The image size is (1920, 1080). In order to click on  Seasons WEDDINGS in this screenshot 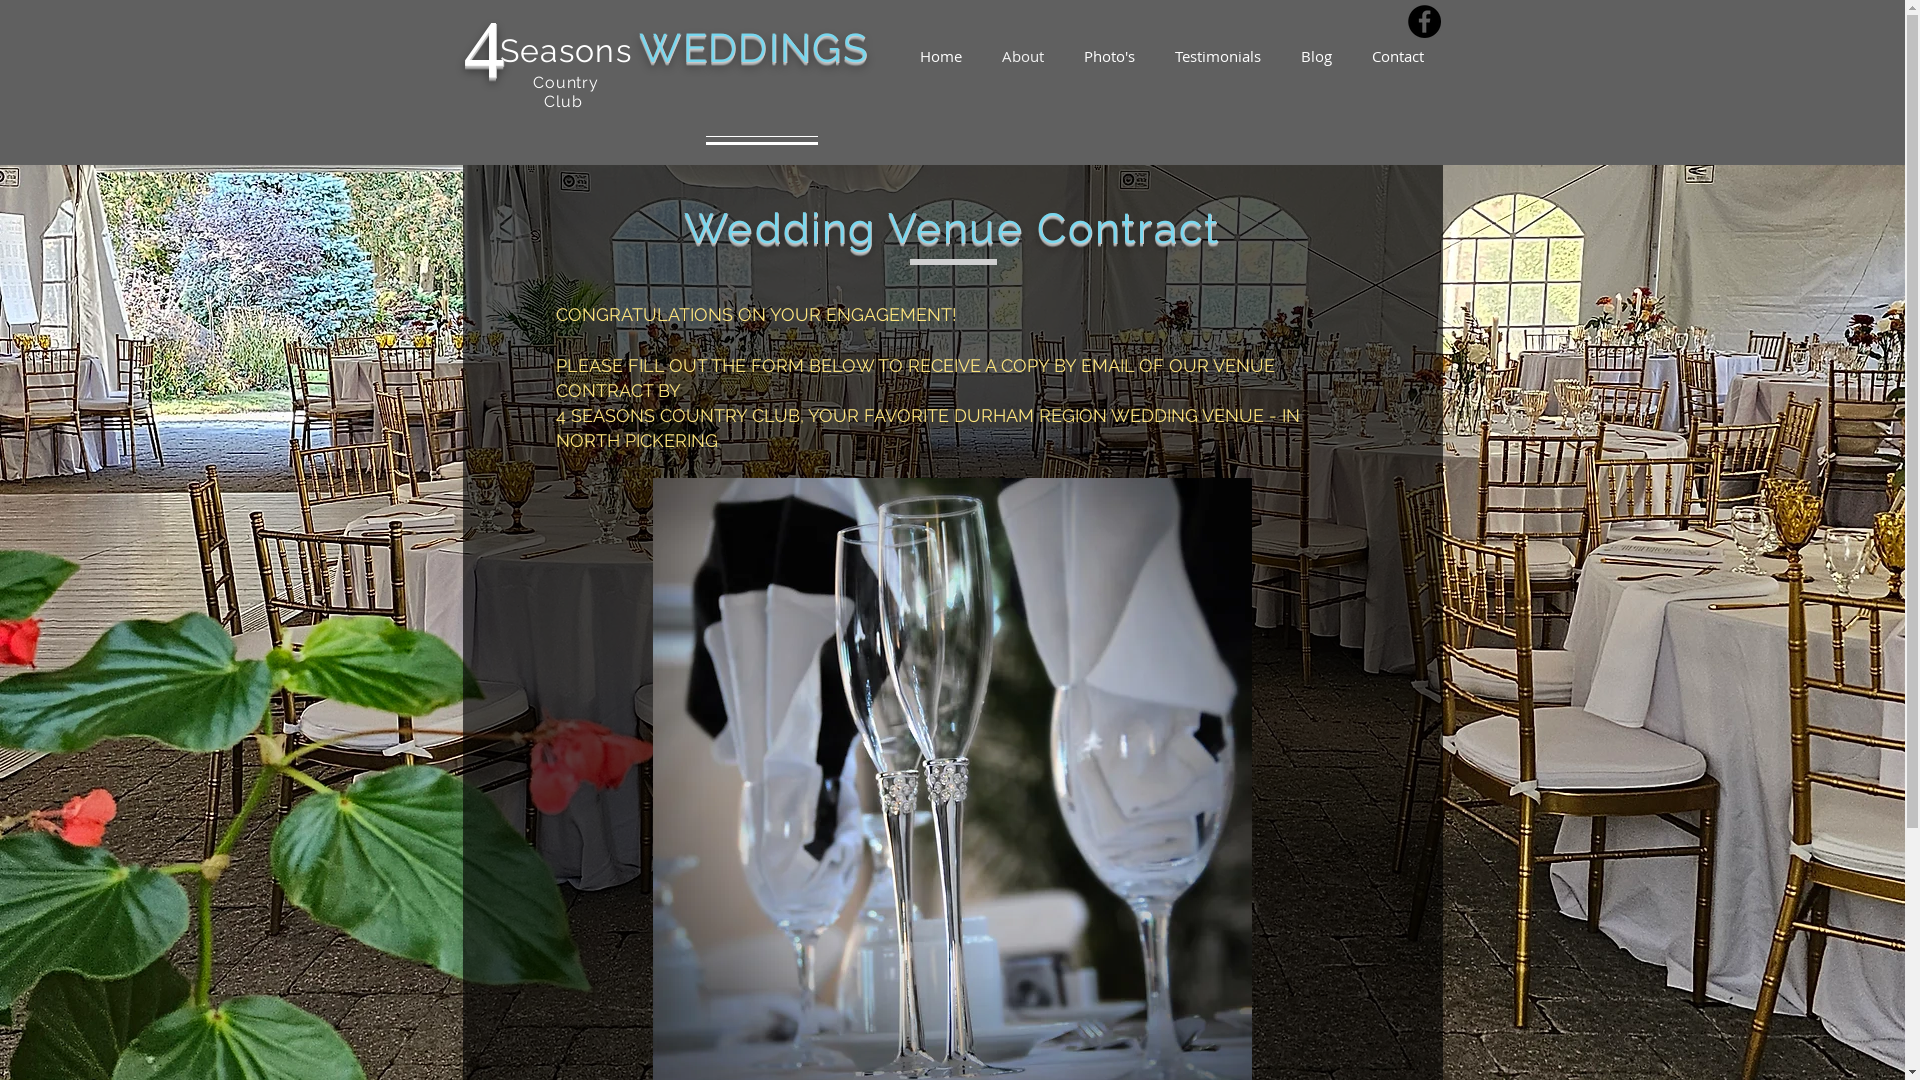, I will do `click(680, 54)`.